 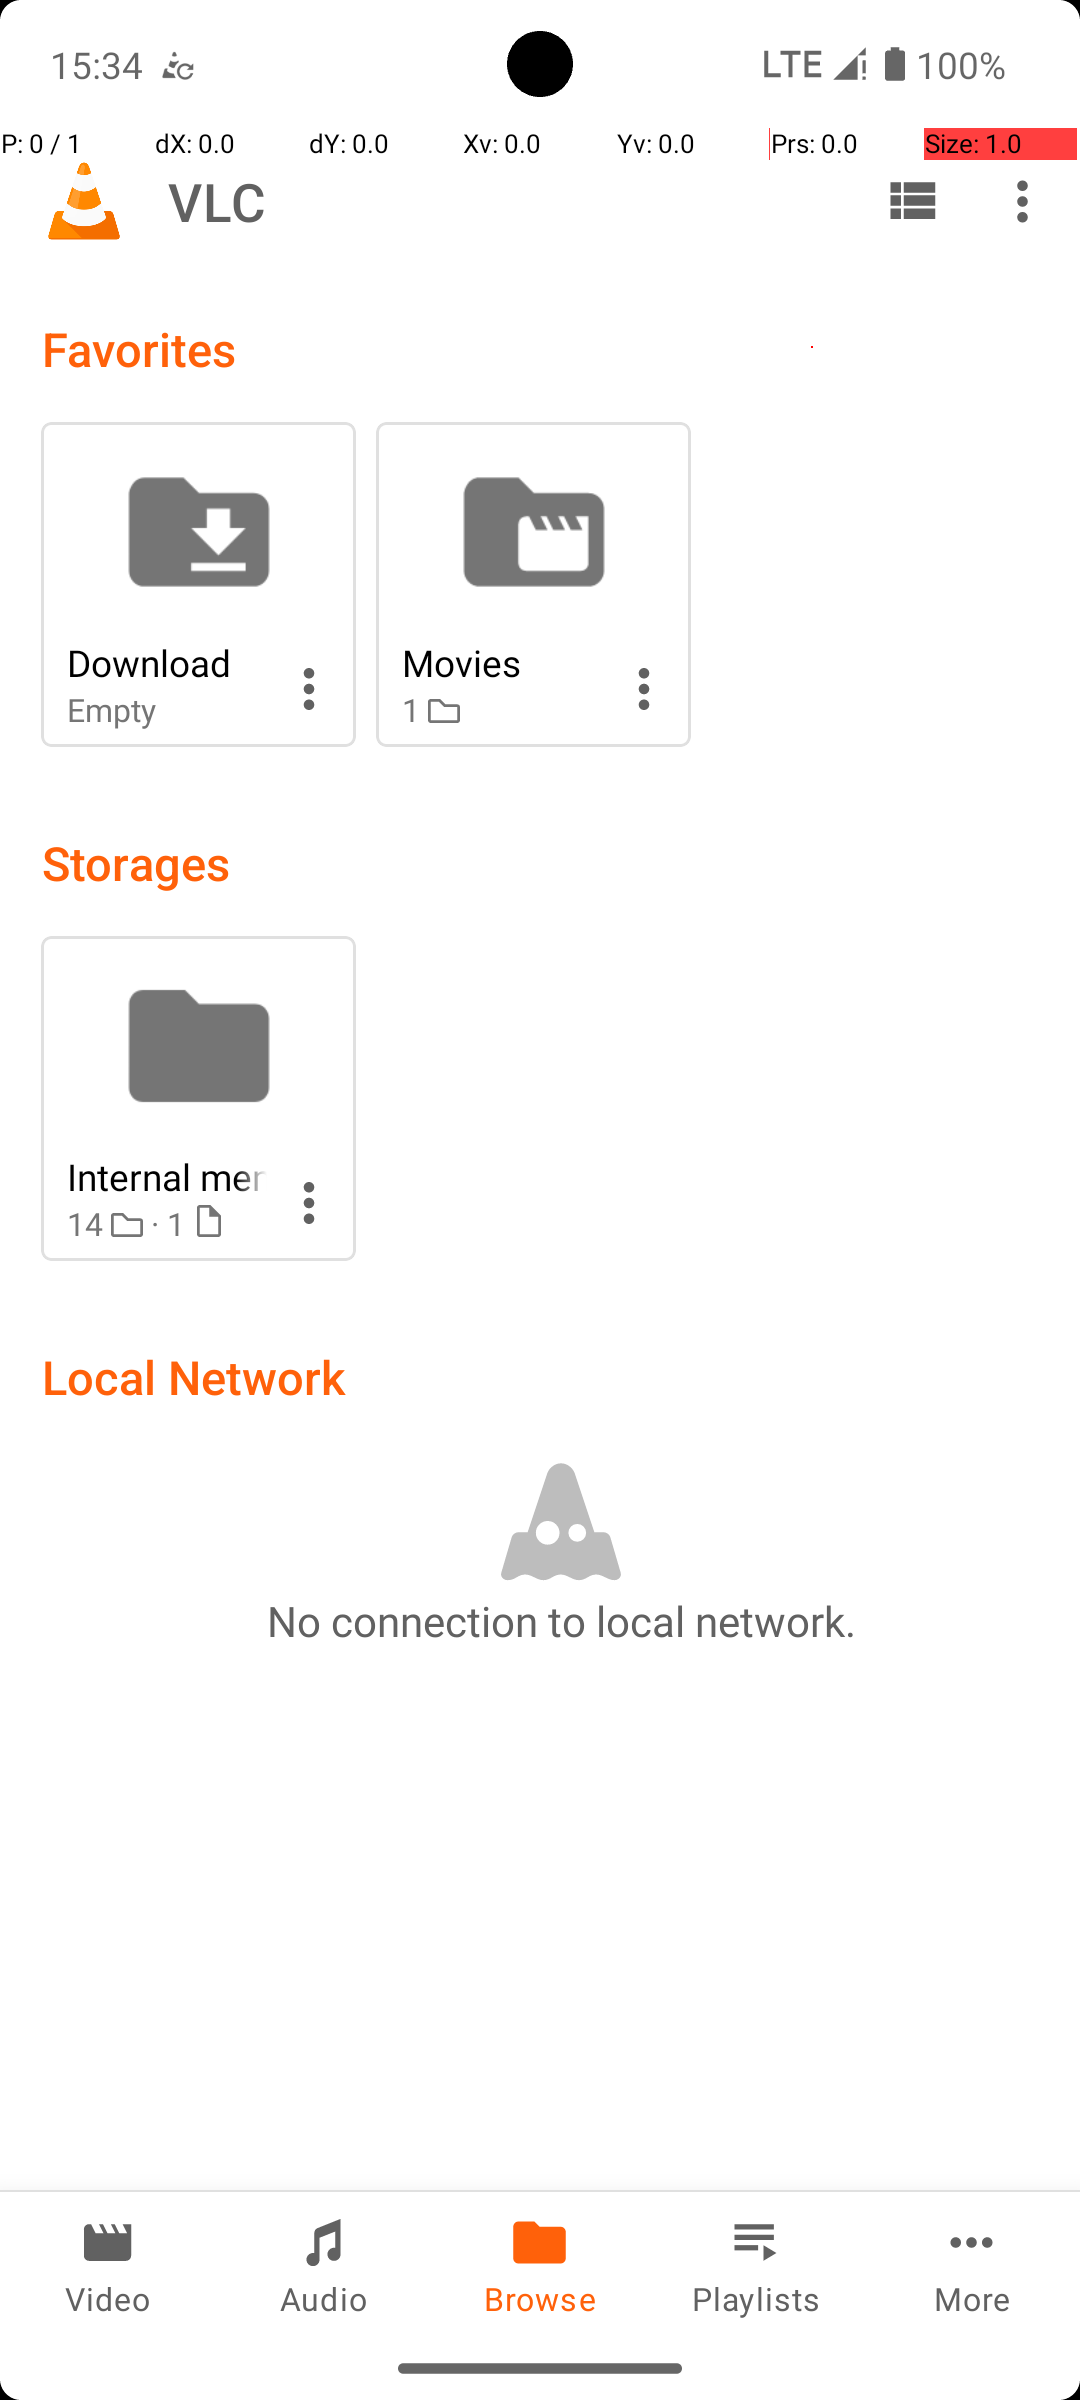 I want to click on 14 §*§ · 1 *§*, so click(x=167, y=1224).